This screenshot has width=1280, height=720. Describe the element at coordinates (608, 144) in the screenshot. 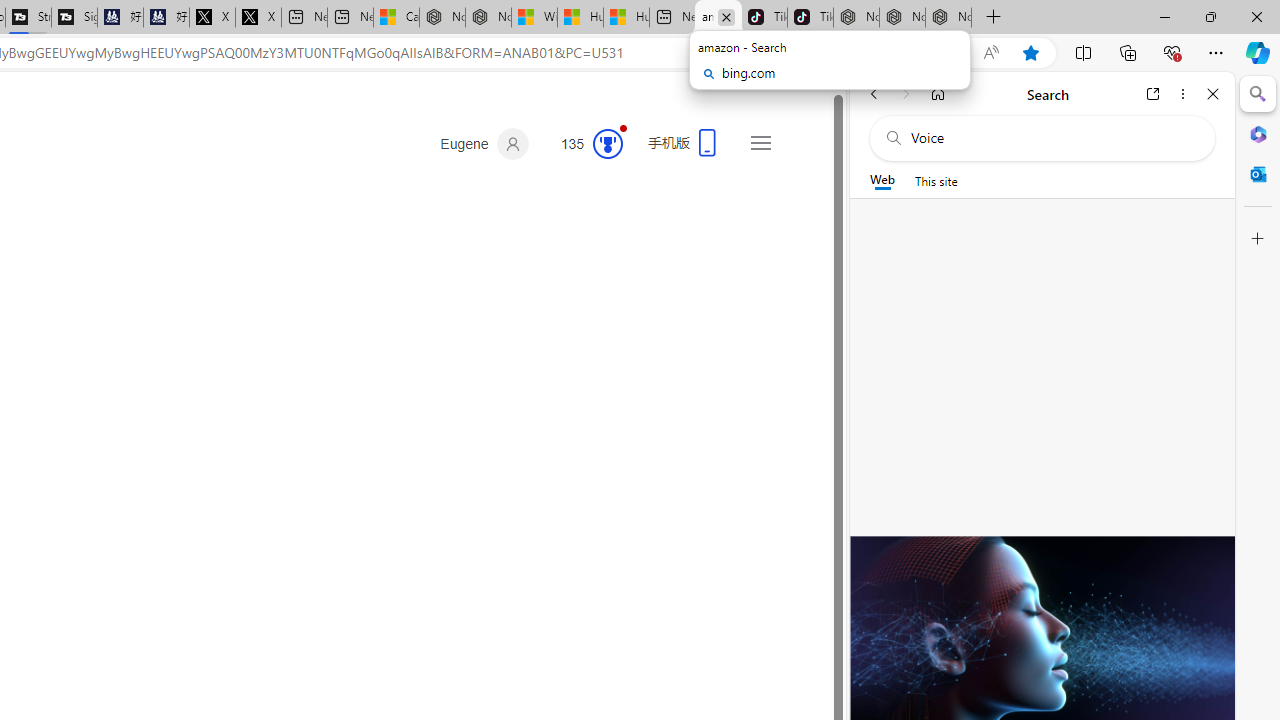

I see `Class: outer-circle-animation` at that location.